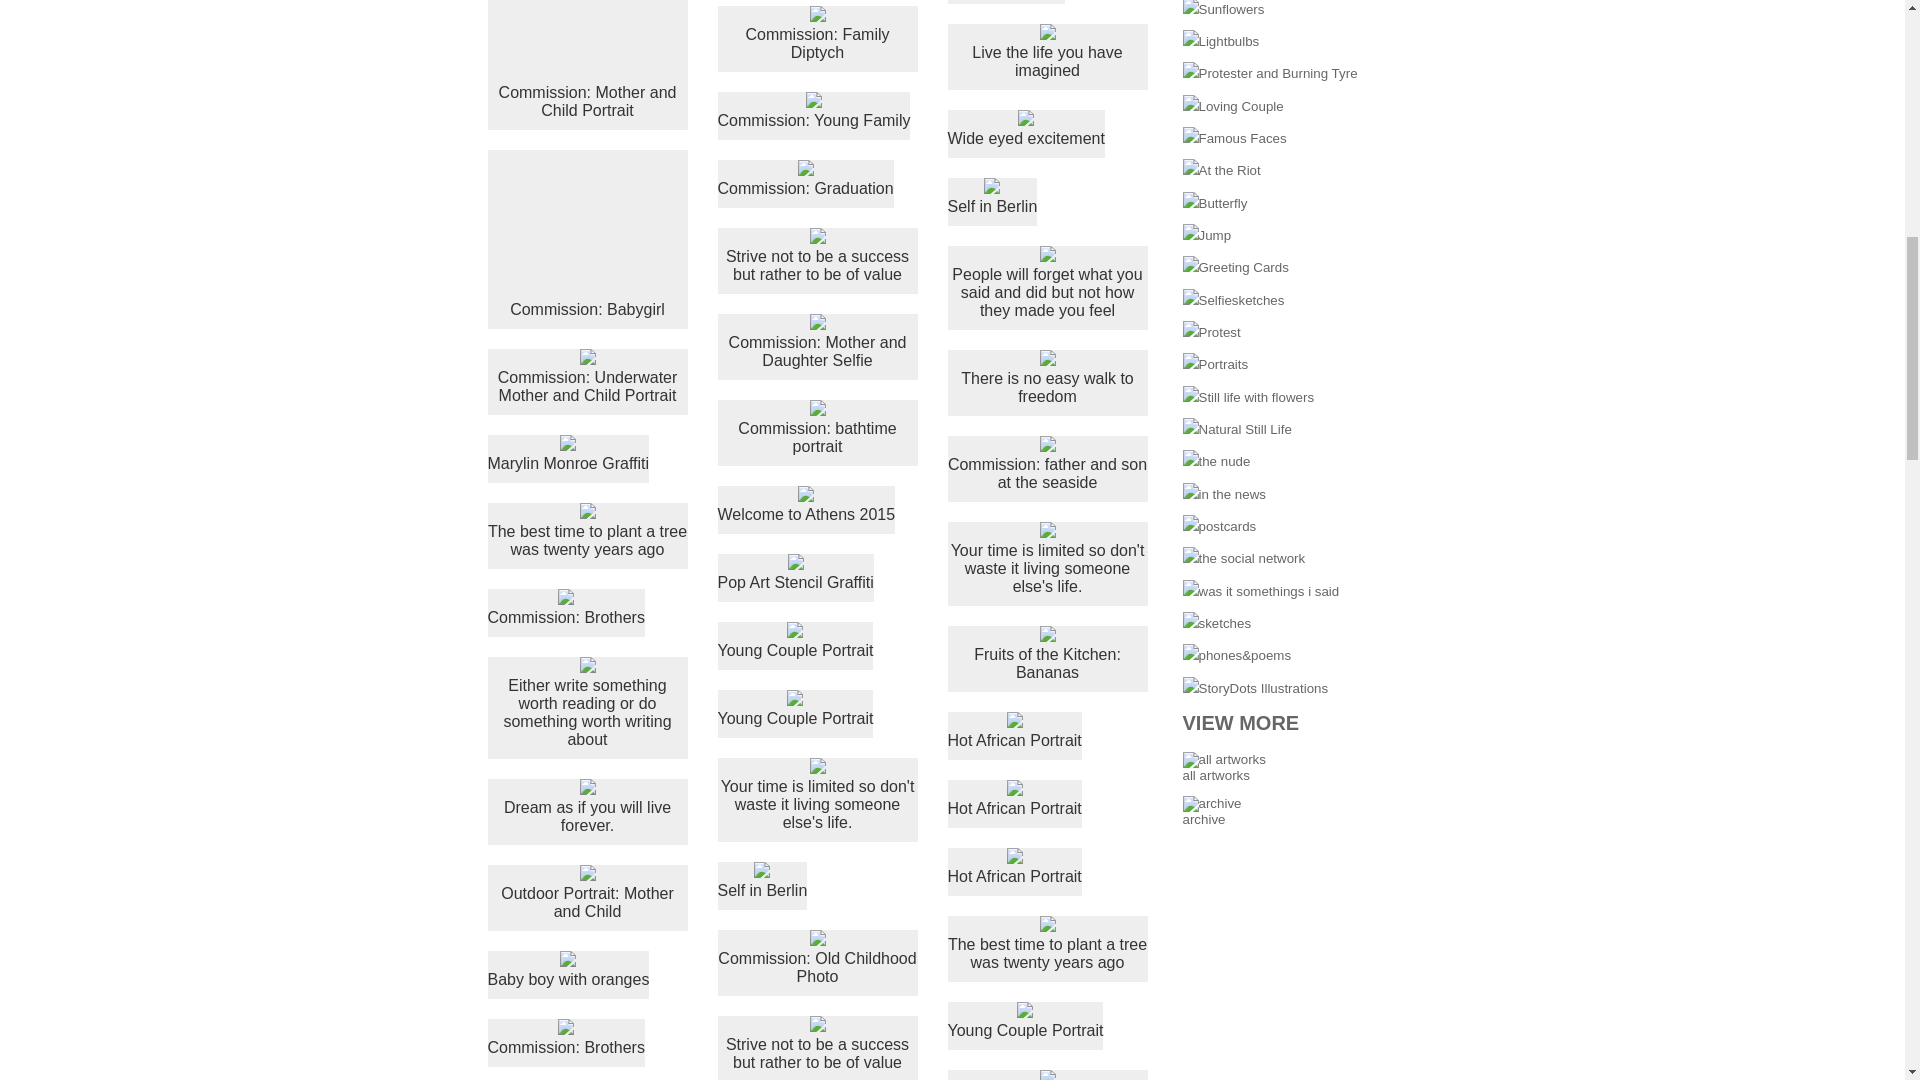  I want to click on Outdoor Portrait: Mother and Child, so click(587, 893).